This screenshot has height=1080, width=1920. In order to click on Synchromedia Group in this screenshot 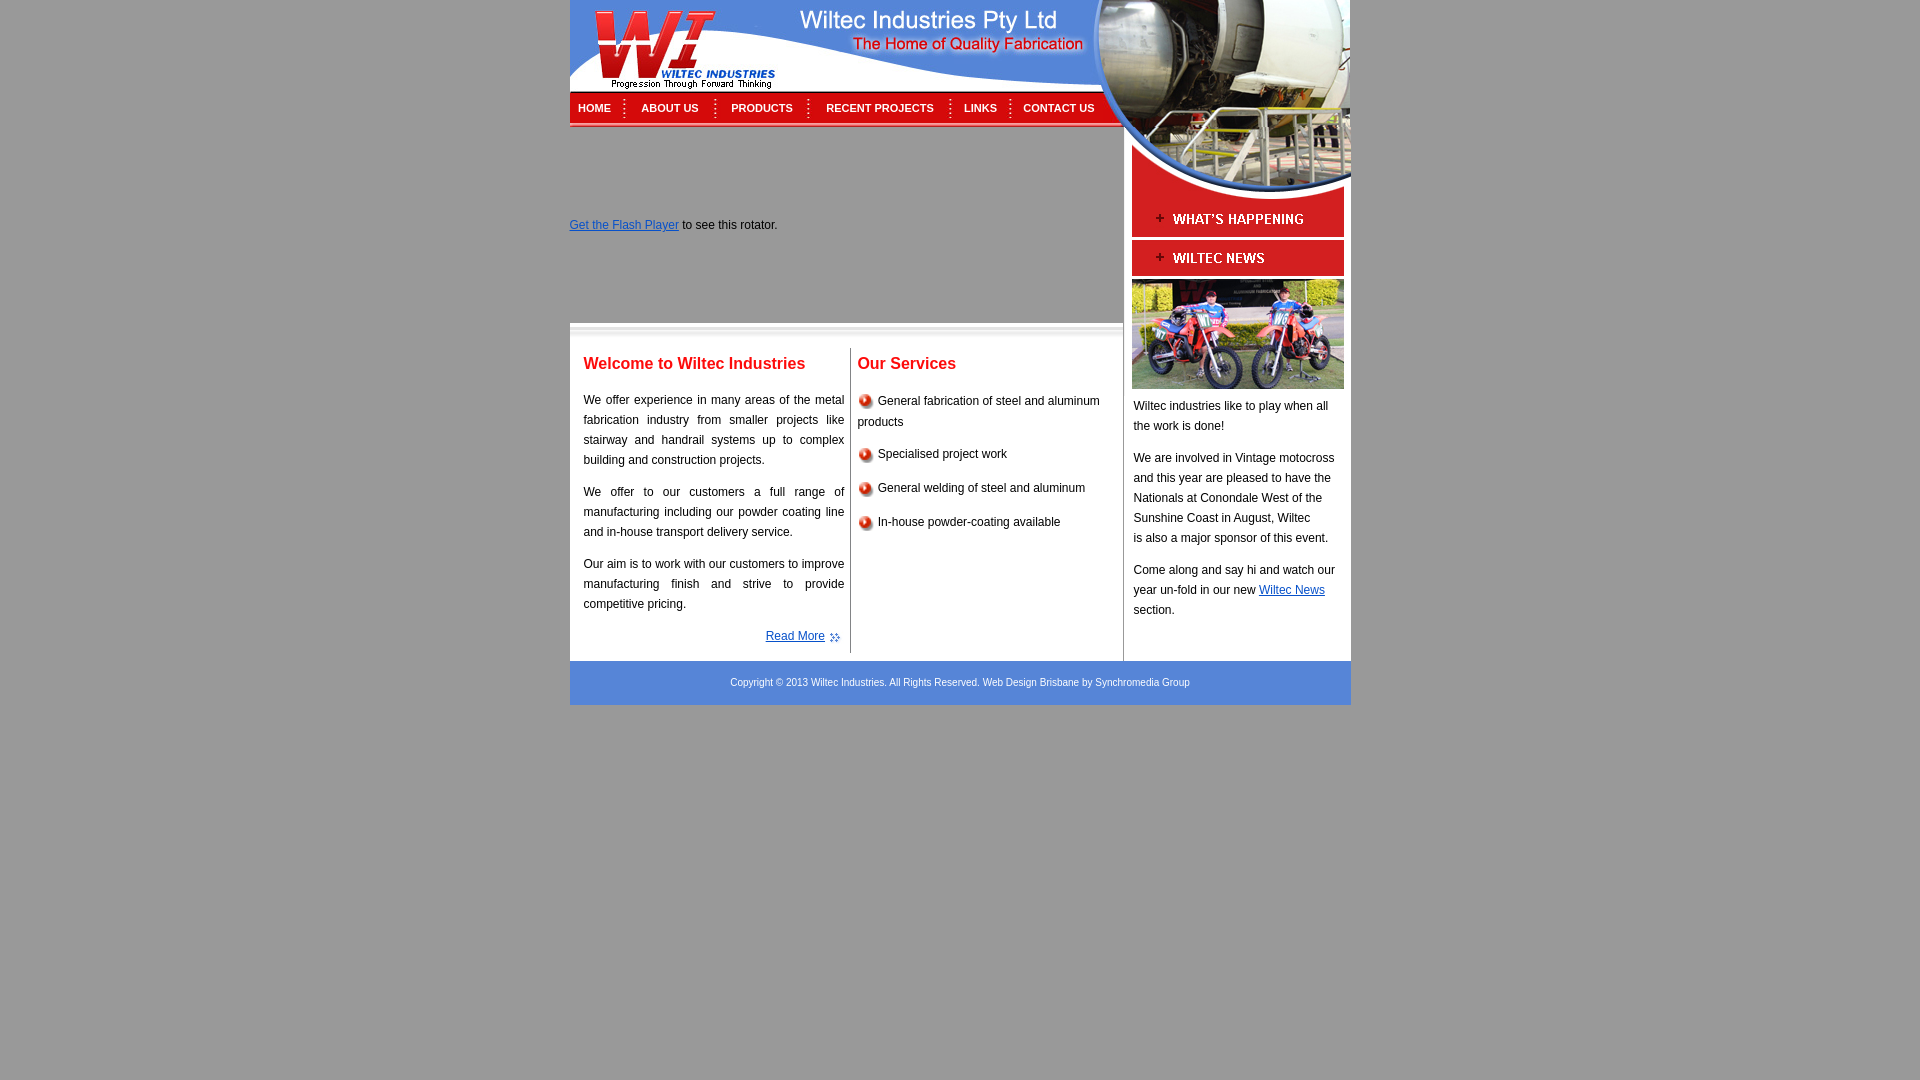, I will do `click(1142, 682)`.